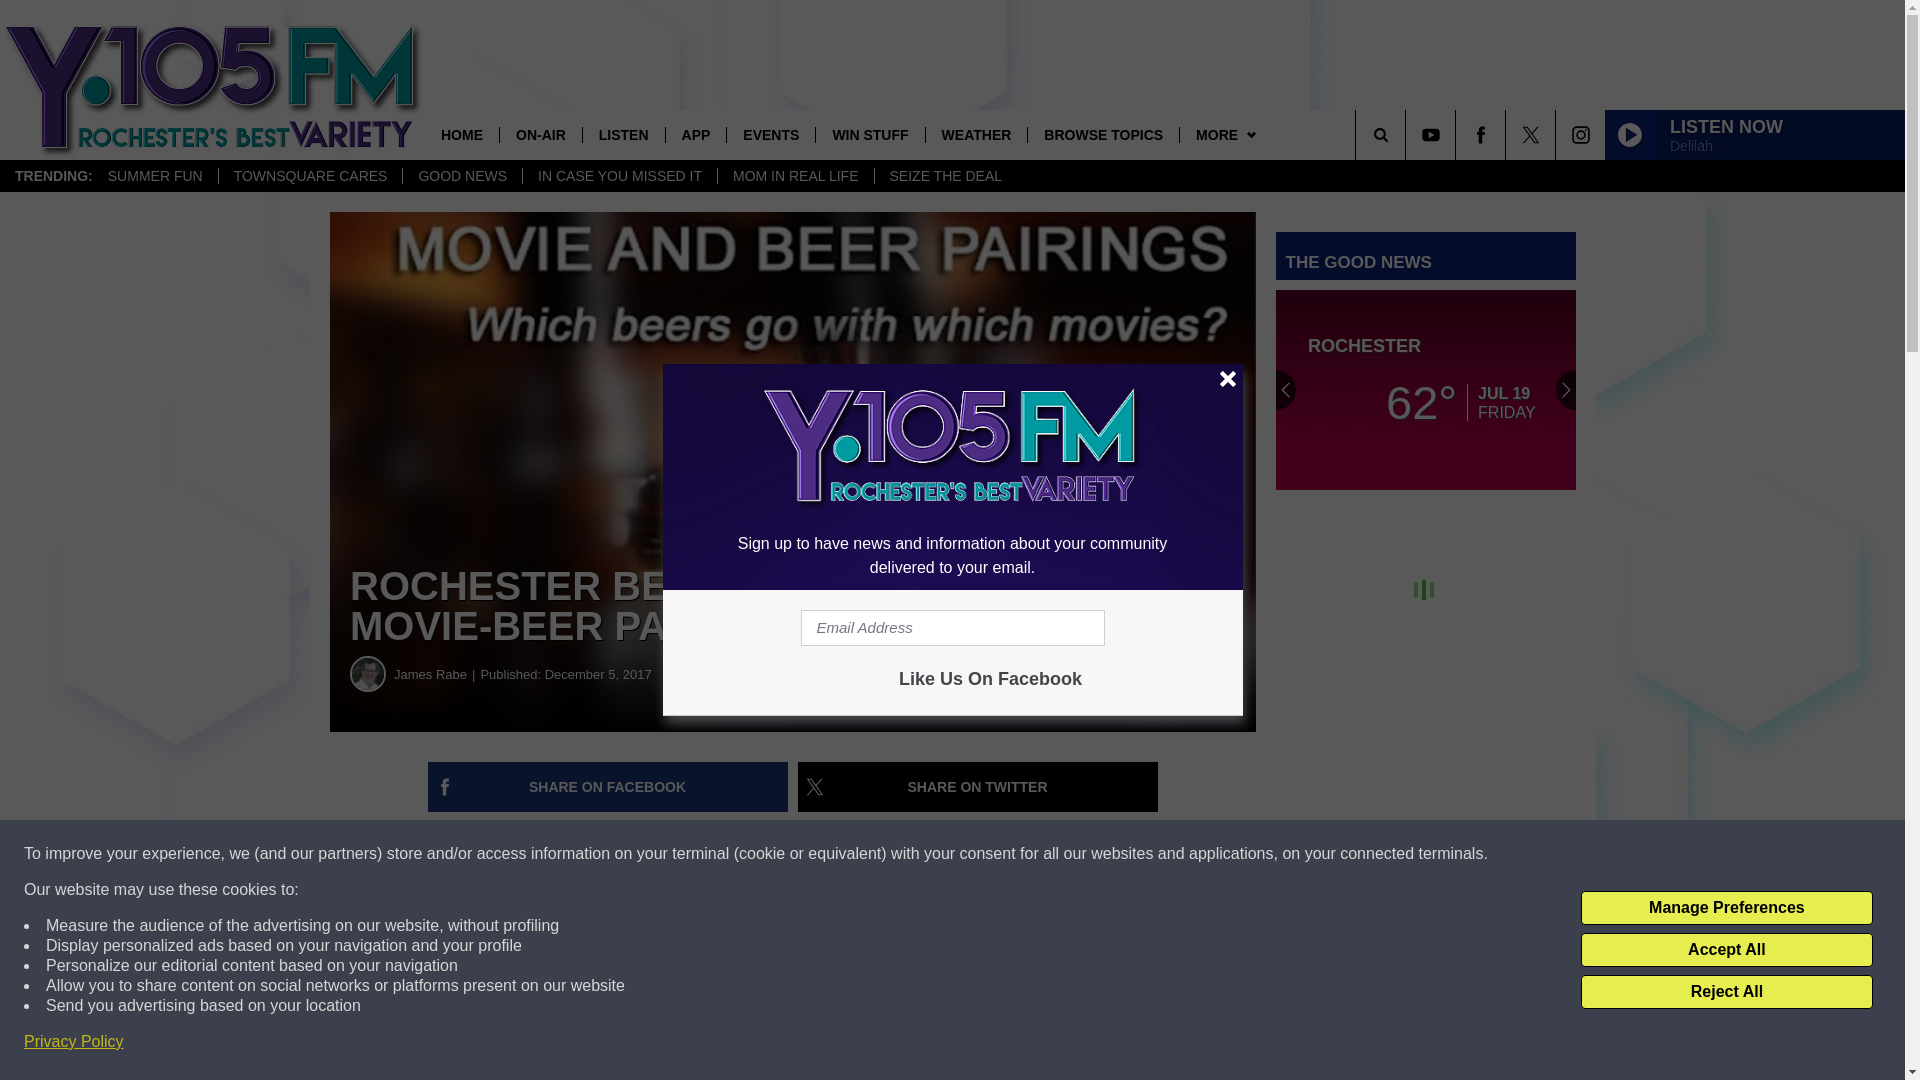  I want to click on TOWNSQUARE CARES, so click(310, 176).